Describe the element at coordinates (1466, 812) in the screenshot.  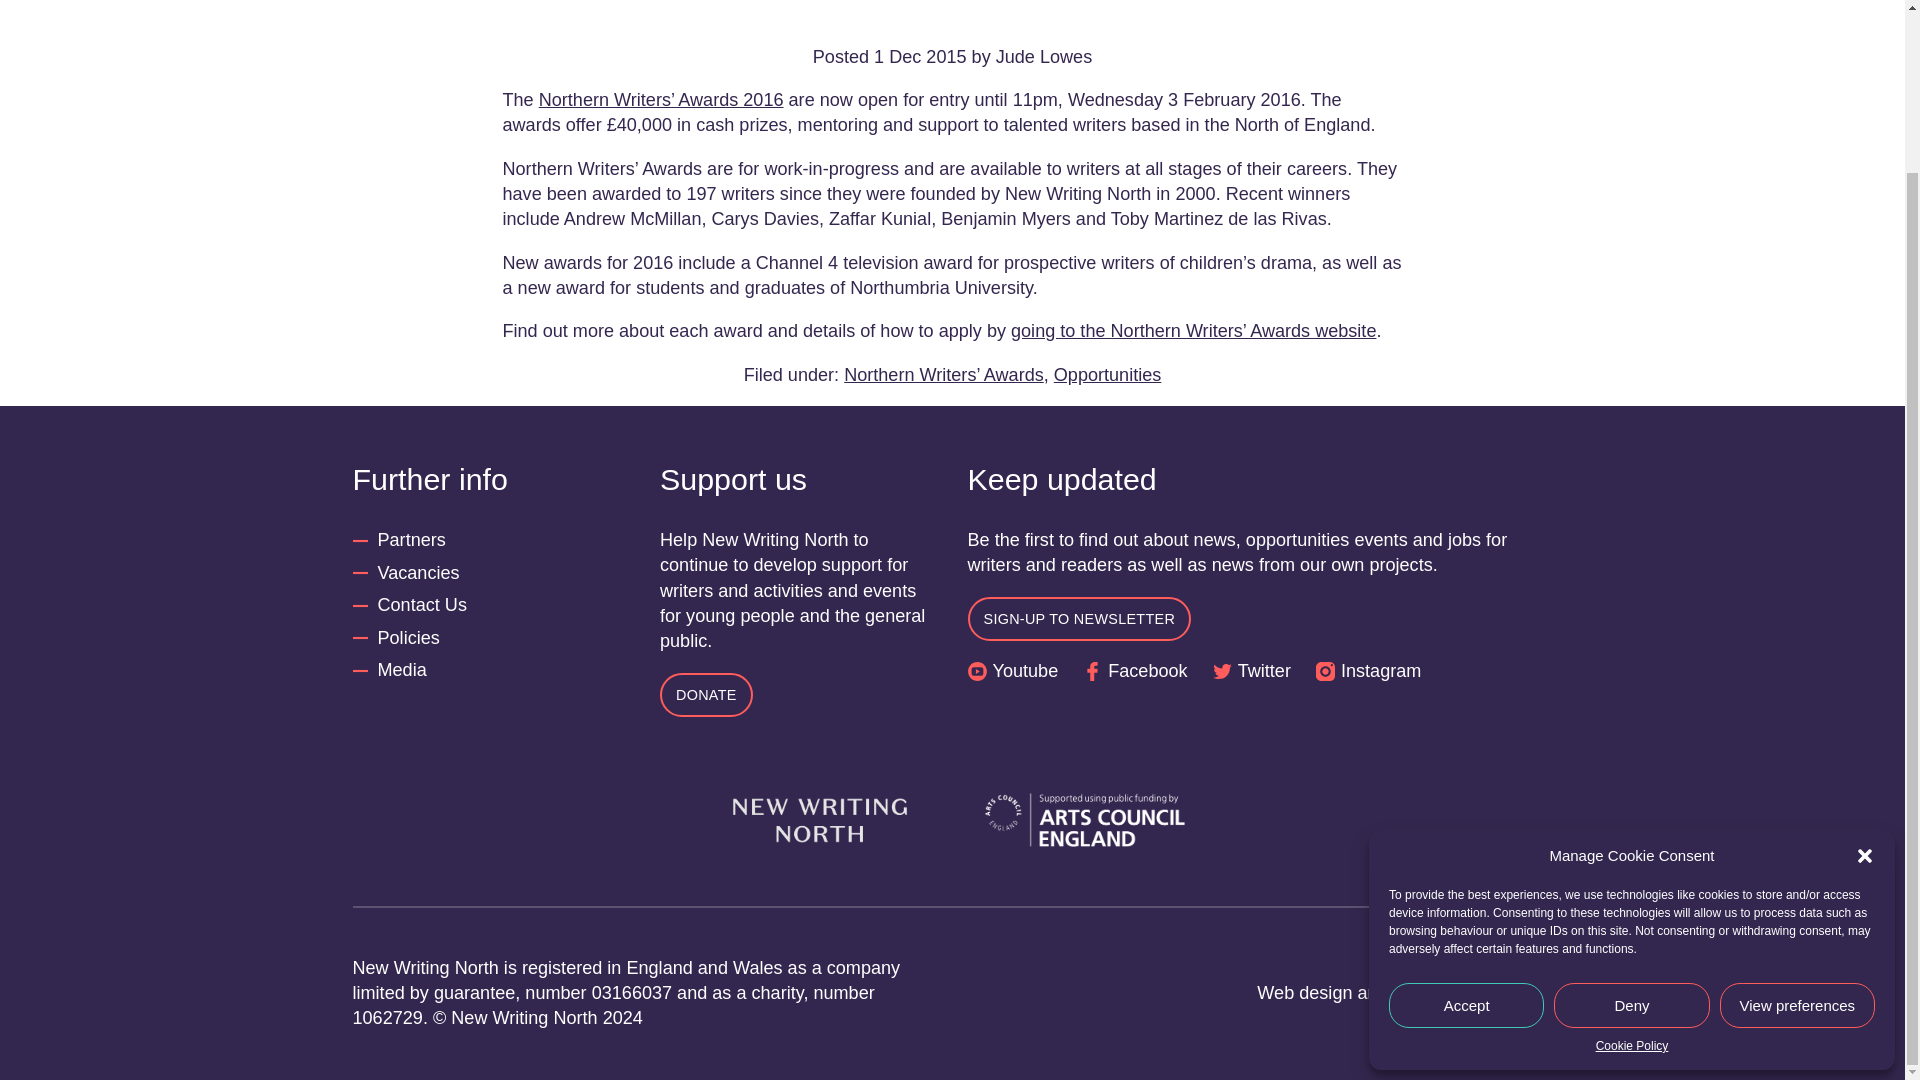
I see `Accept` at that location.